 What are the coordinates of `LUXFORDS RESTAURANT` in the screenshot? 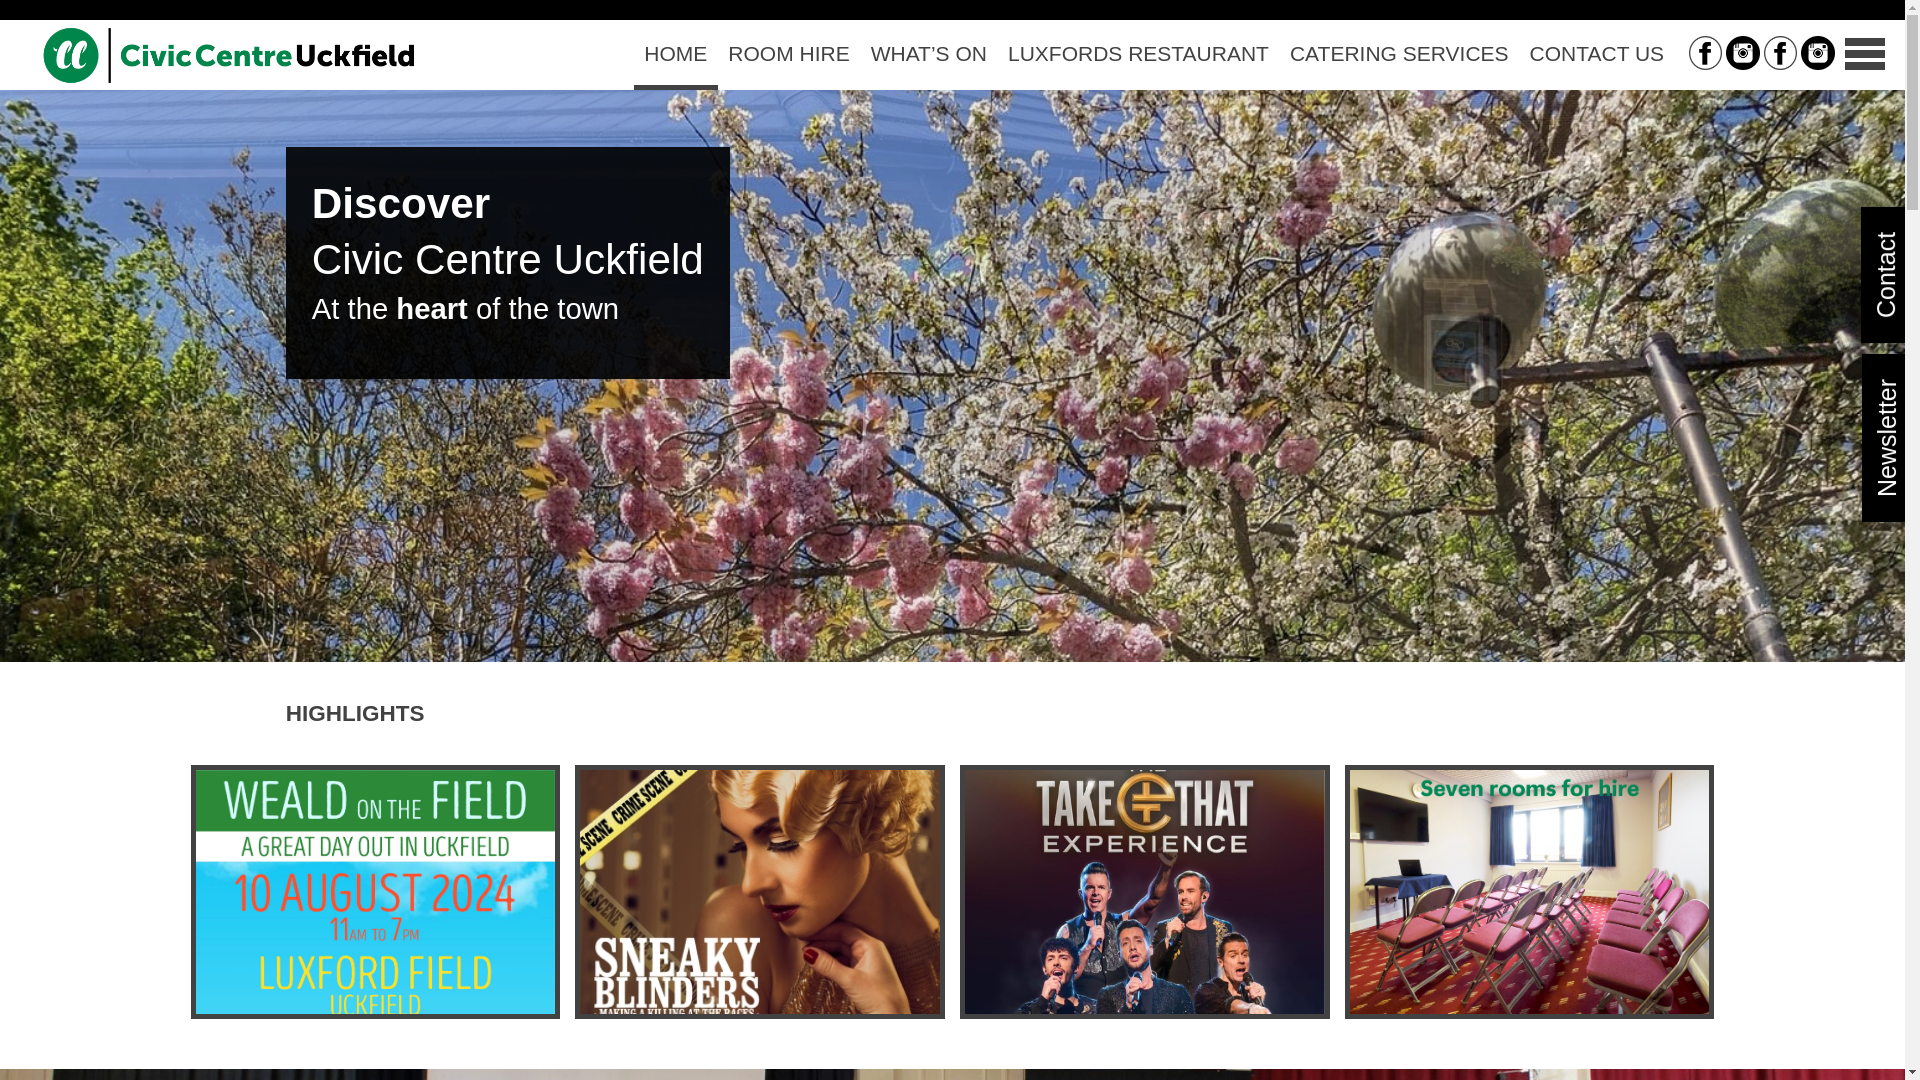 It's located at (1137, 54).